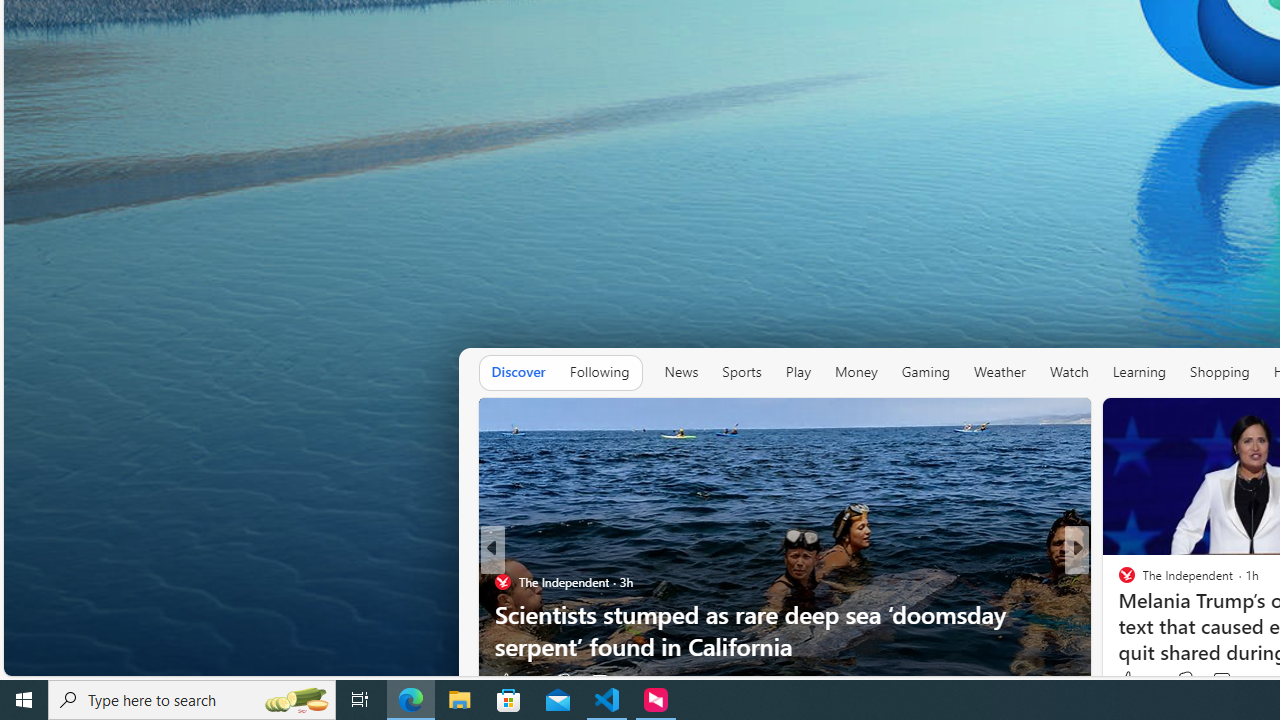  What do you see at coordinates (1215, 681) in the screenshot?
I see `View comments 31 Comment` at bounding box center [1215, 681].